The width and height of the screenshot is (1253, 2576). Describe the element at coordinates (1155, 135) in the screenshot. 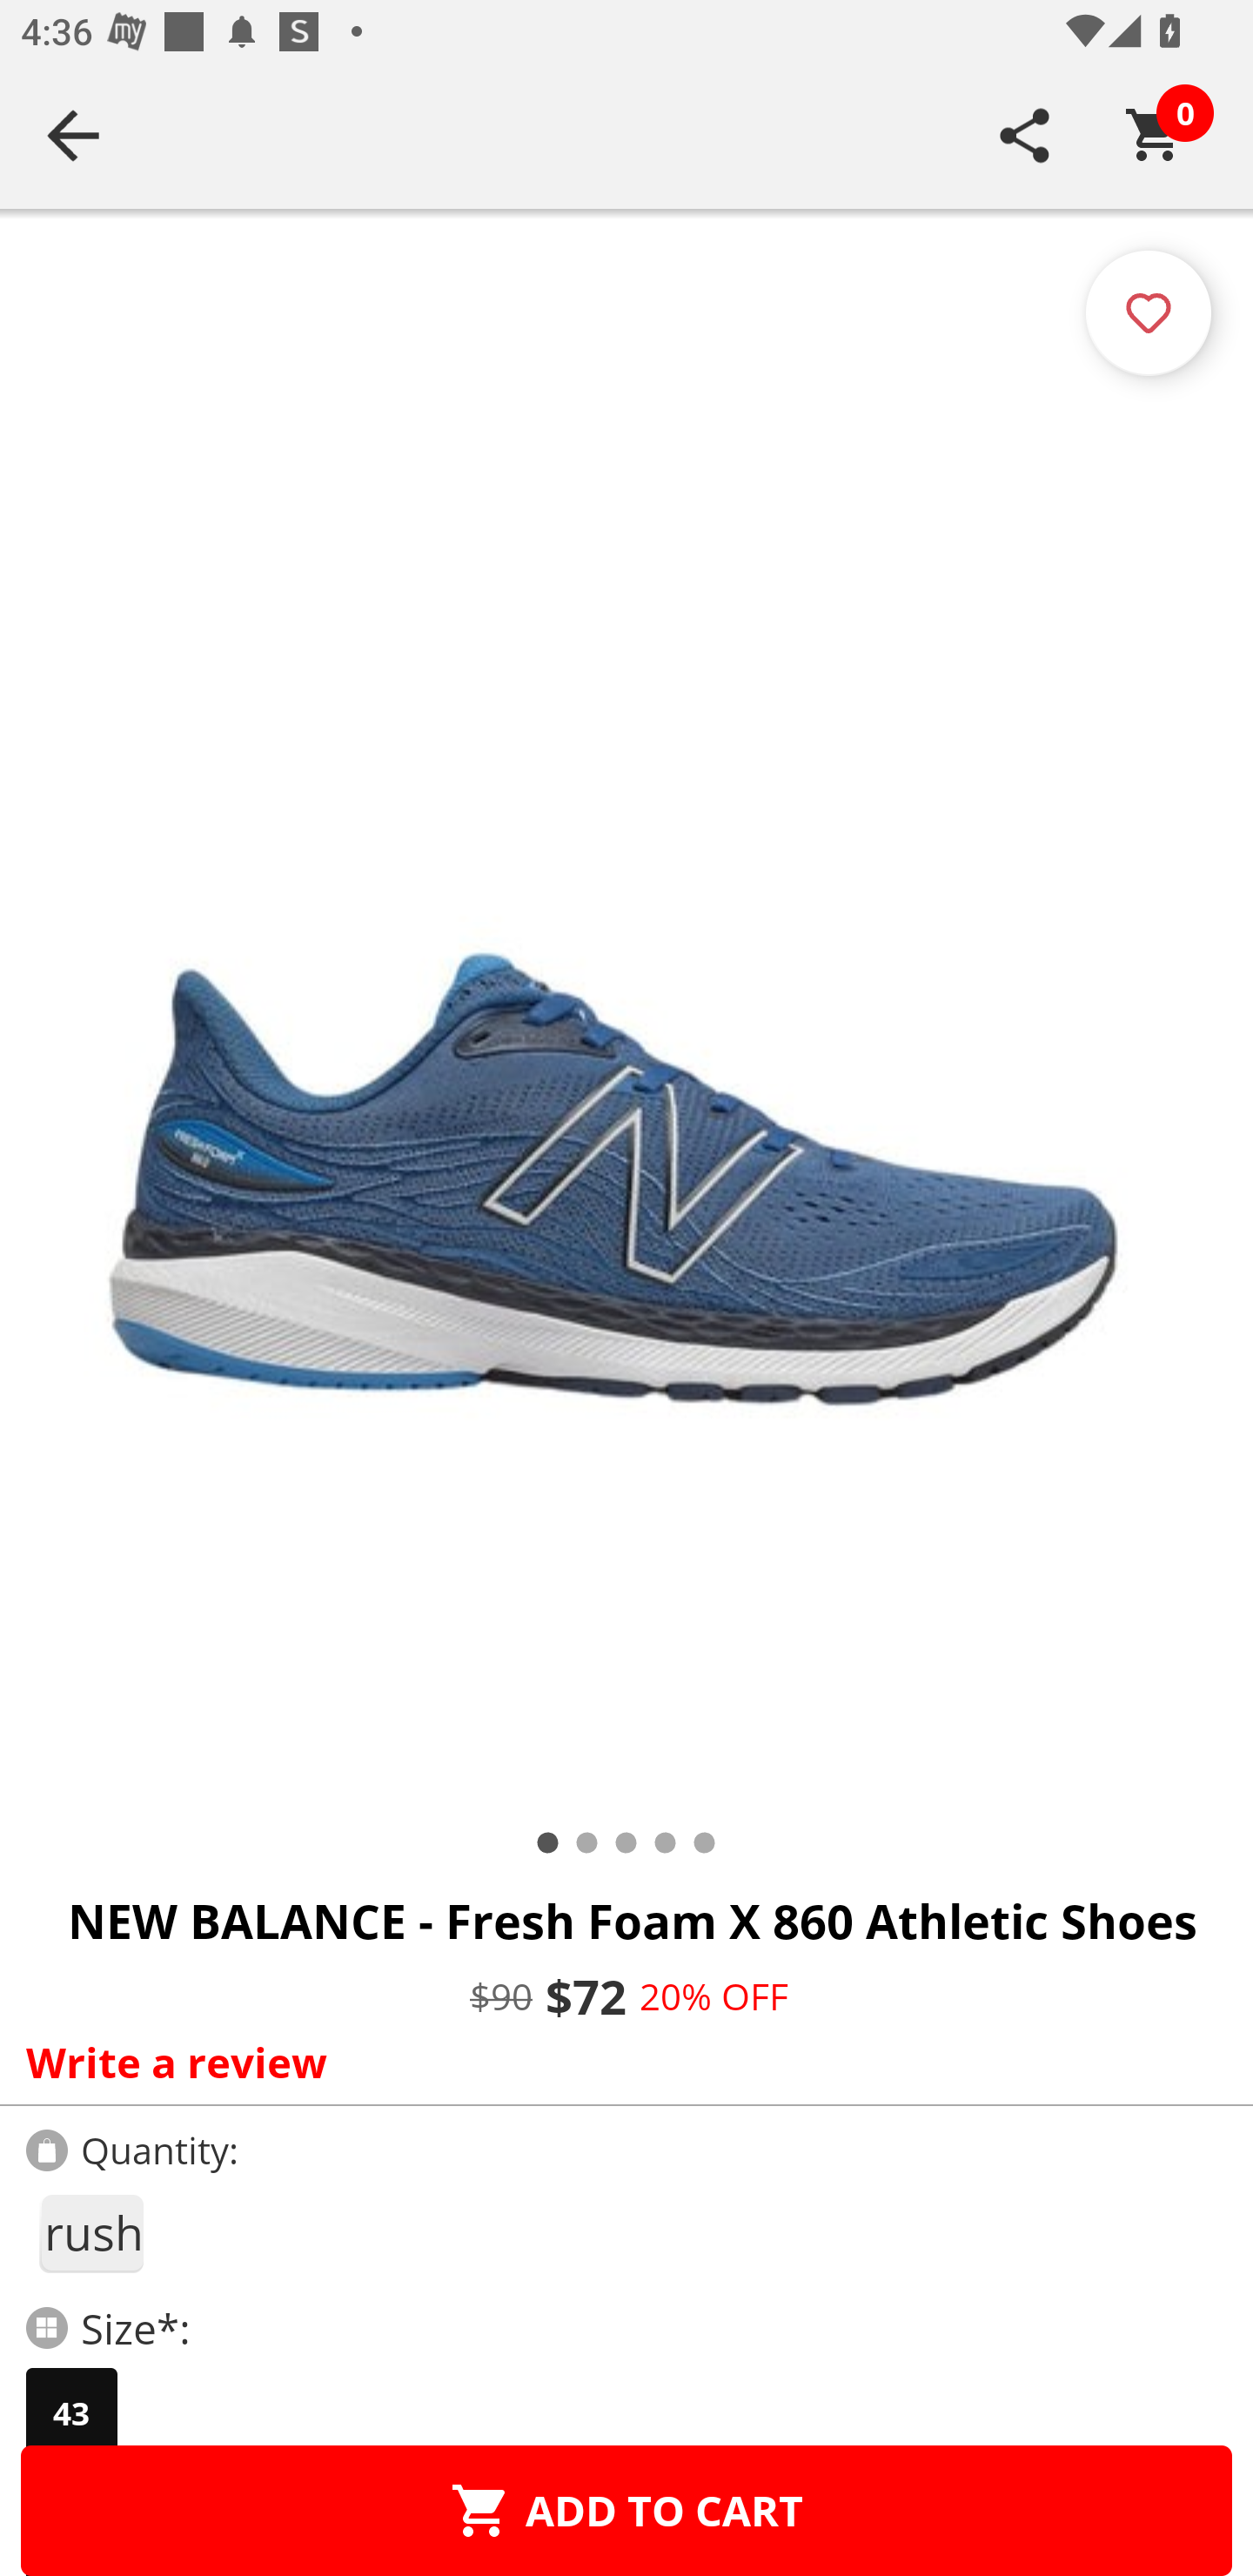

I see `Cart` at that location.